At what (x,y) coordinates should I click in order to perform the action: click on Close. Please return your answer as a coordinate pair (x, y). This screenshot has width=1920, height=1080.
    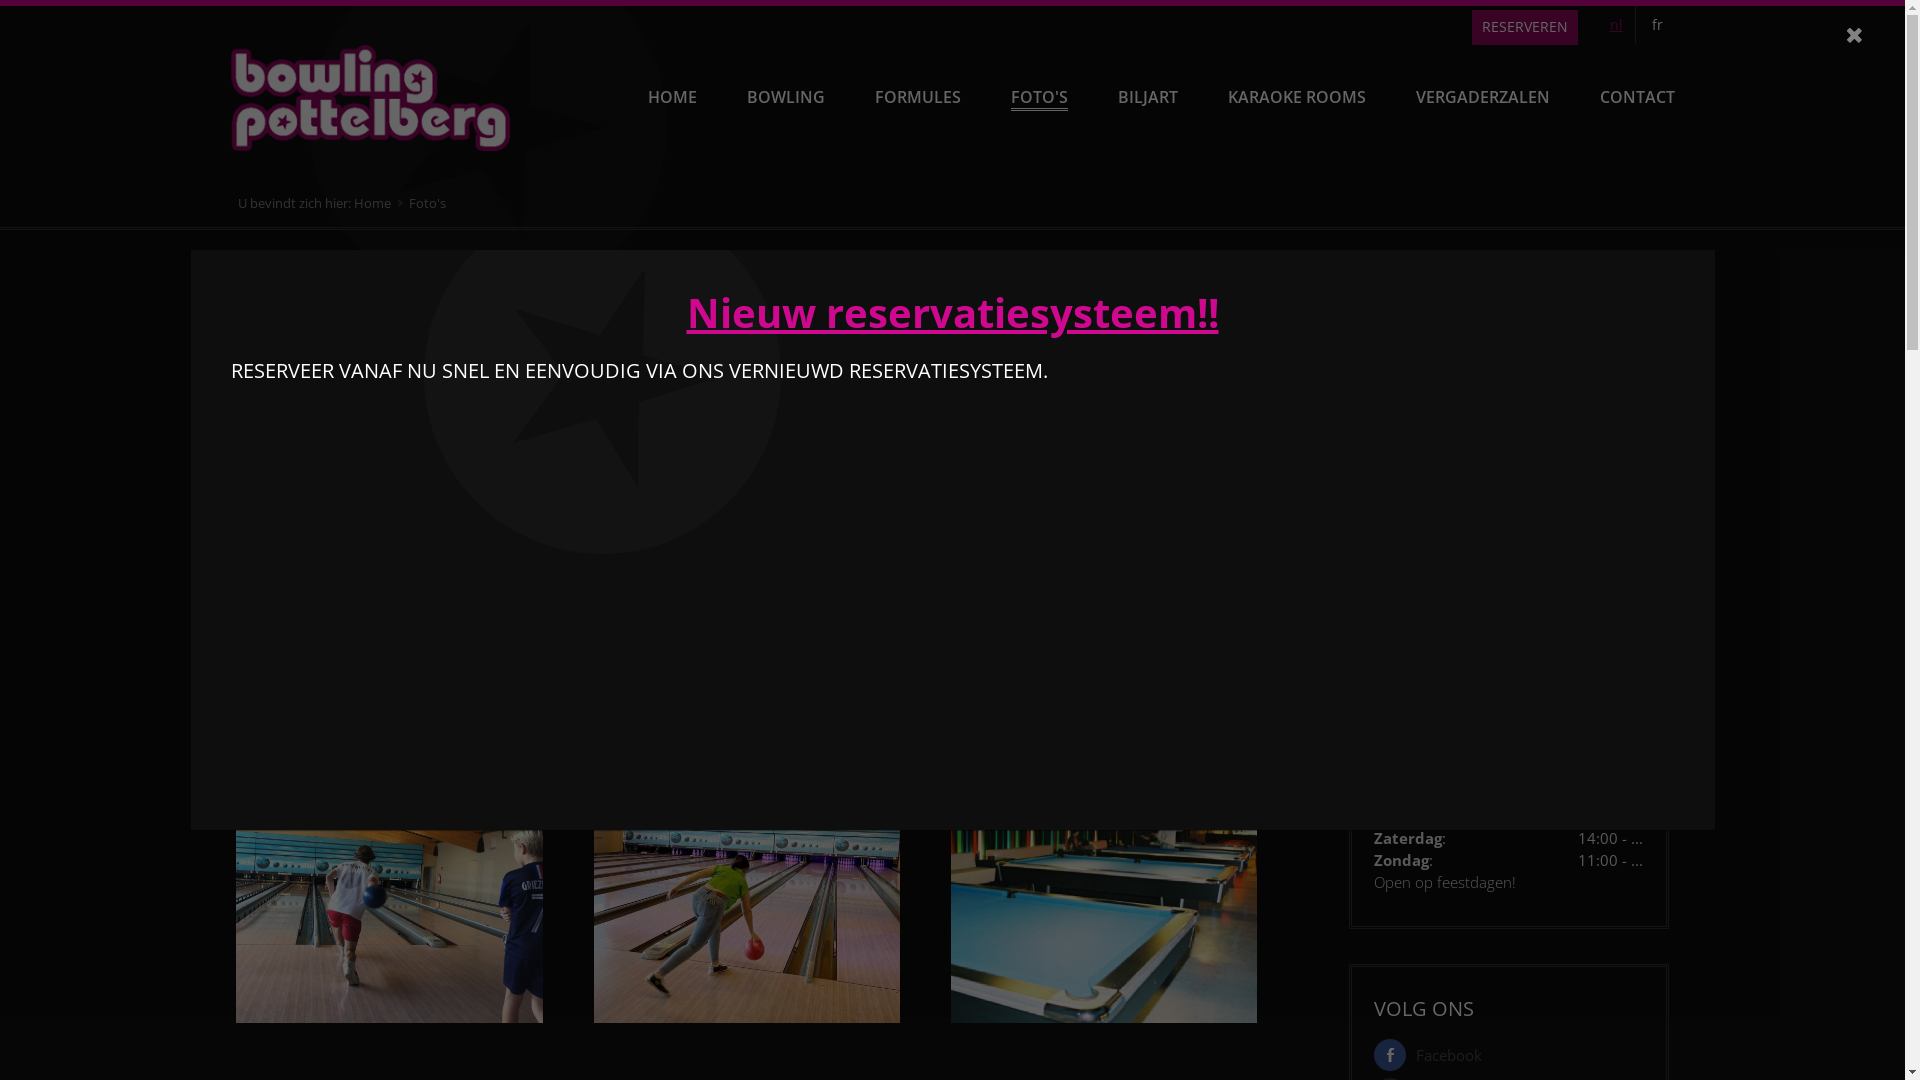
    Looking at the image, I should click on (1854, 35).